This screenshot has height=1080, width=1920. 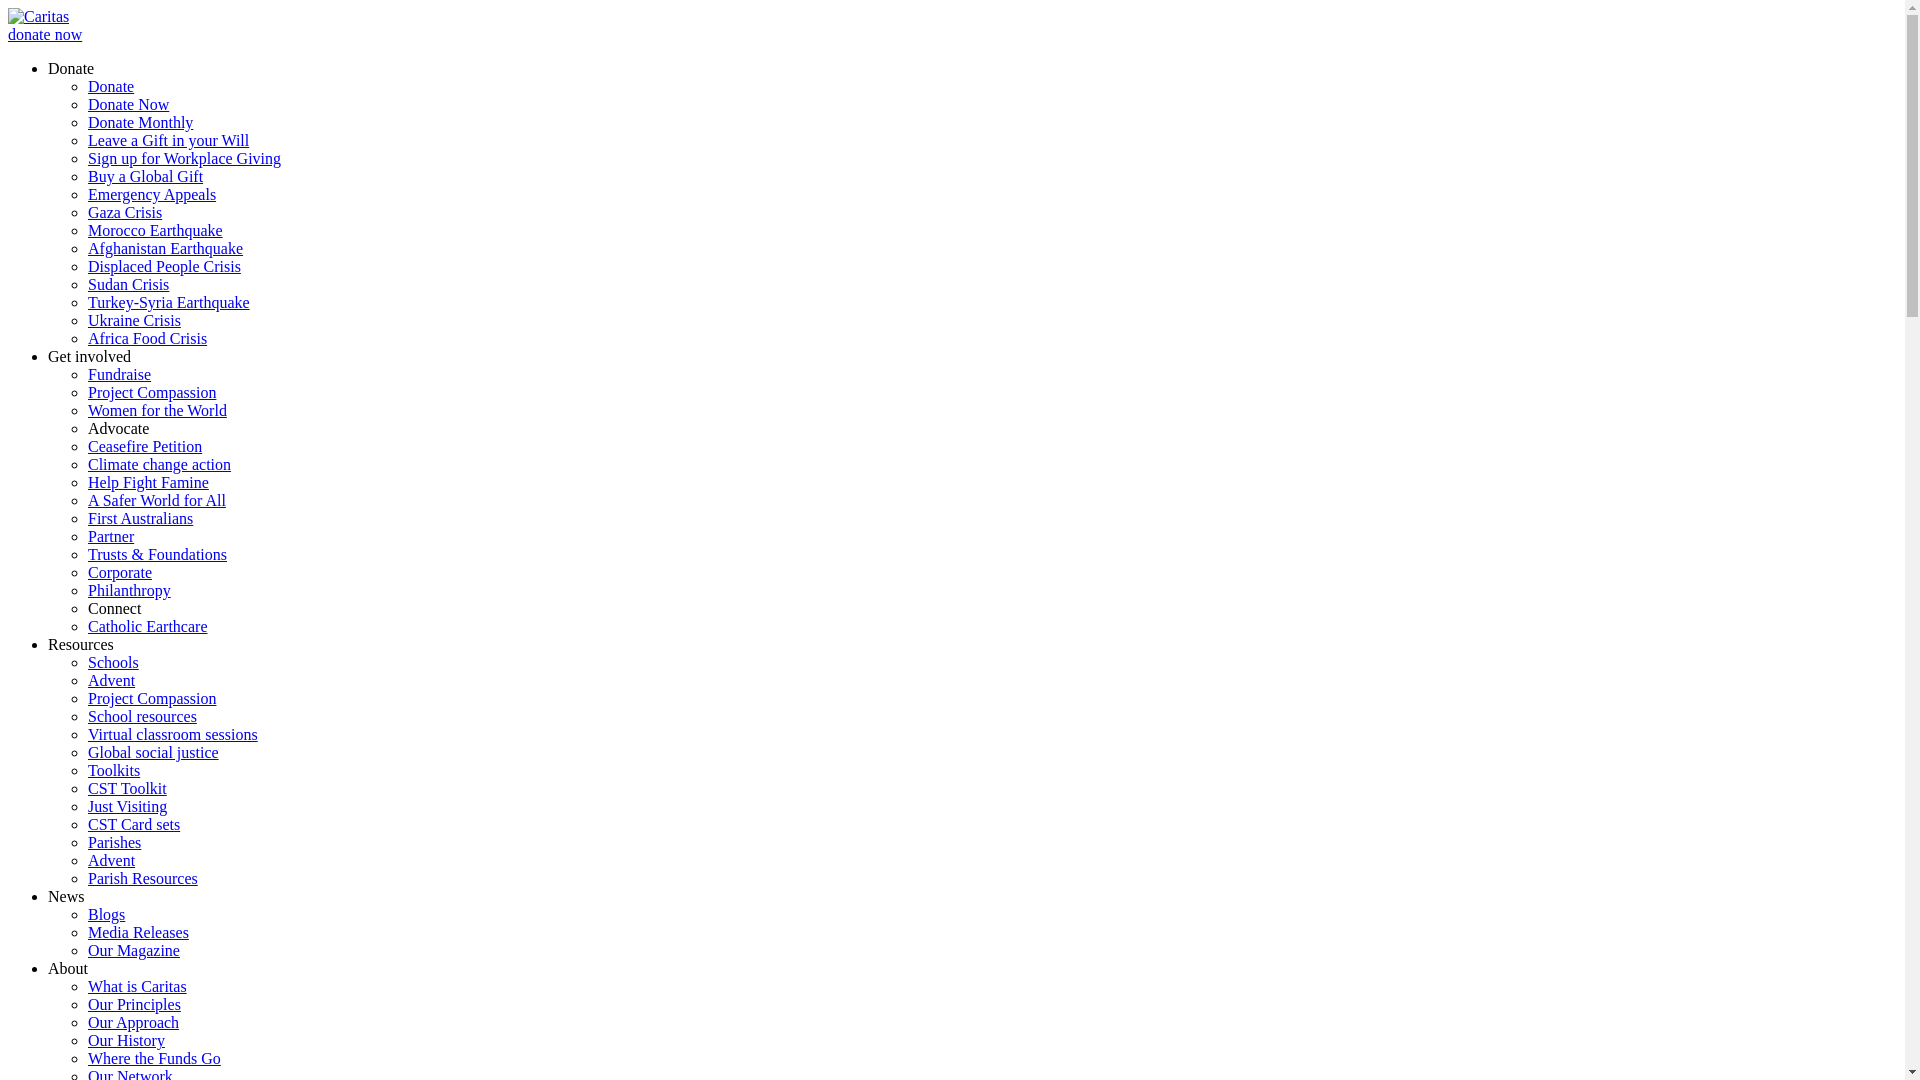 What do you see at coordinates (134, 950) in the screenshot?
I see `Our Magazine` at bounding box center [134, 950].